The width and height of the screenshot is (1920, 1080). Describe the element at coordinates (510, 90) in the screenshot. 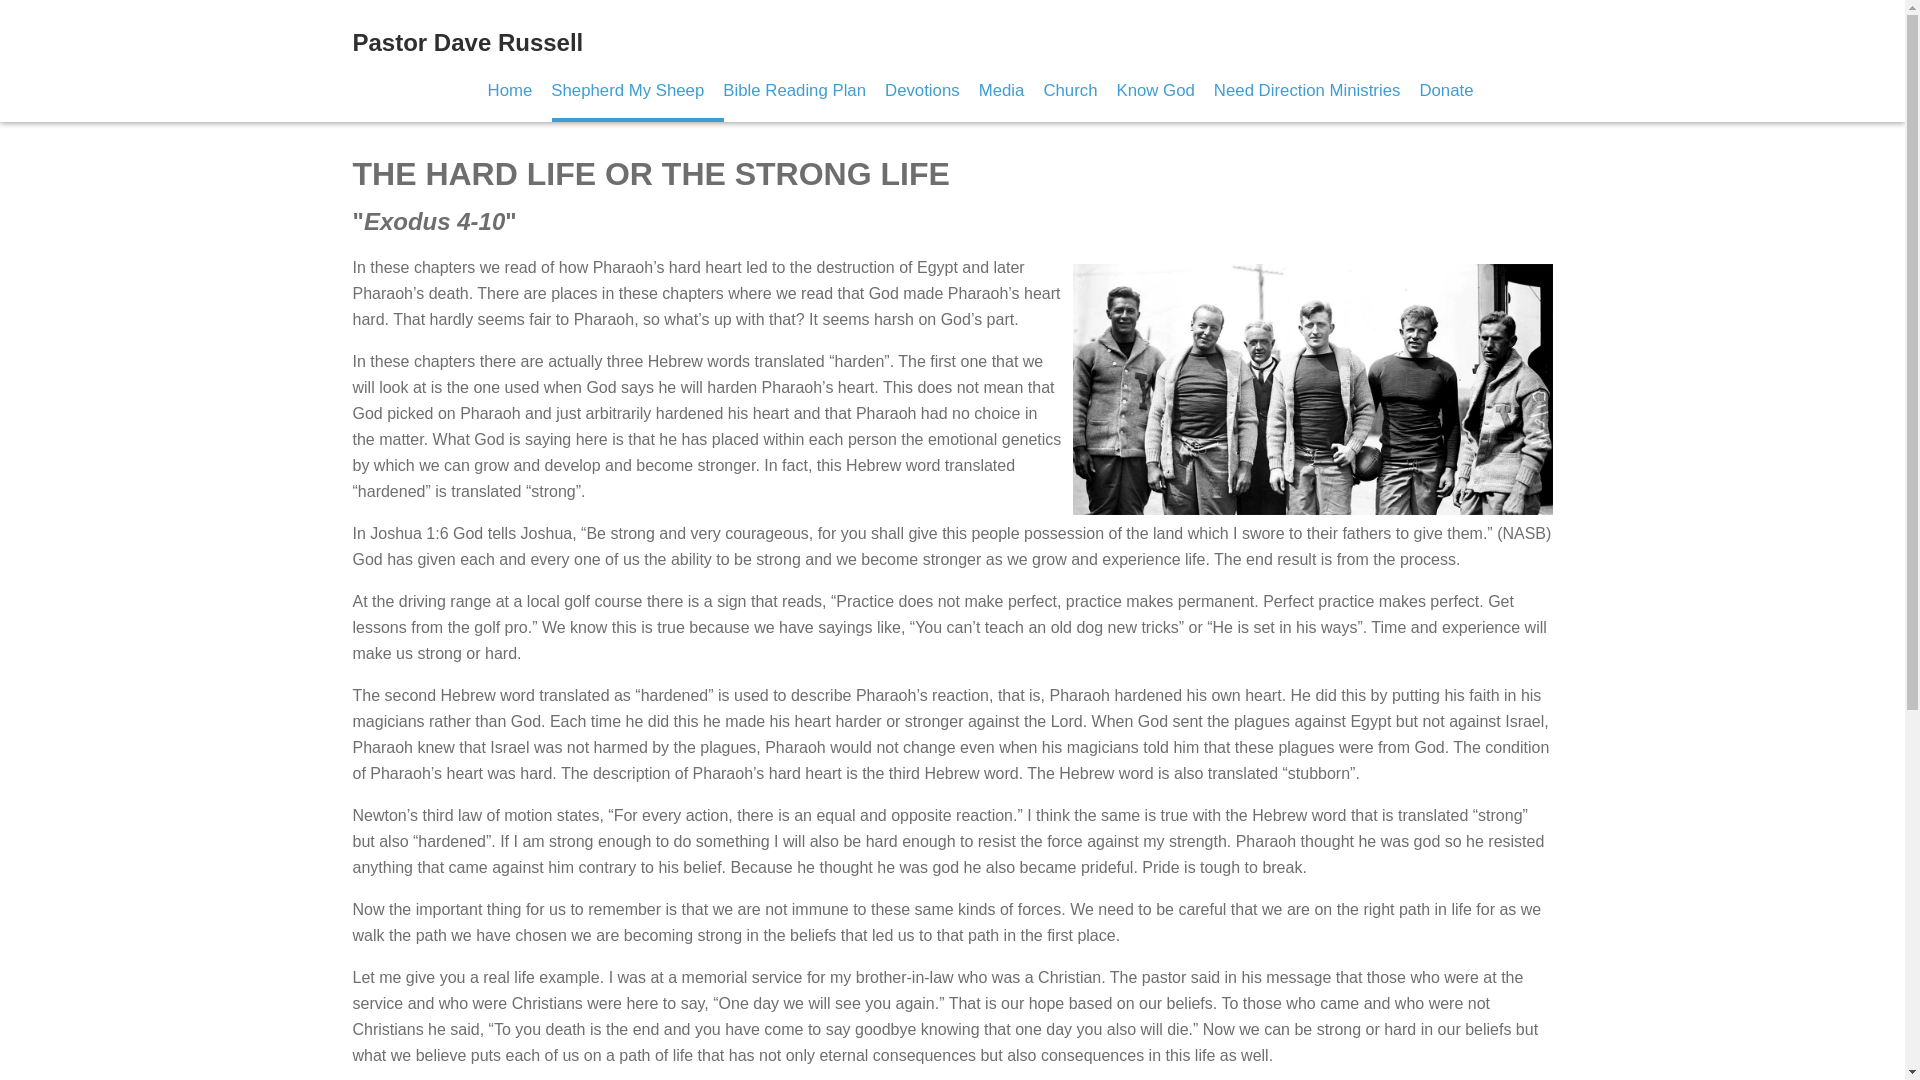

I see `Home` at that location.